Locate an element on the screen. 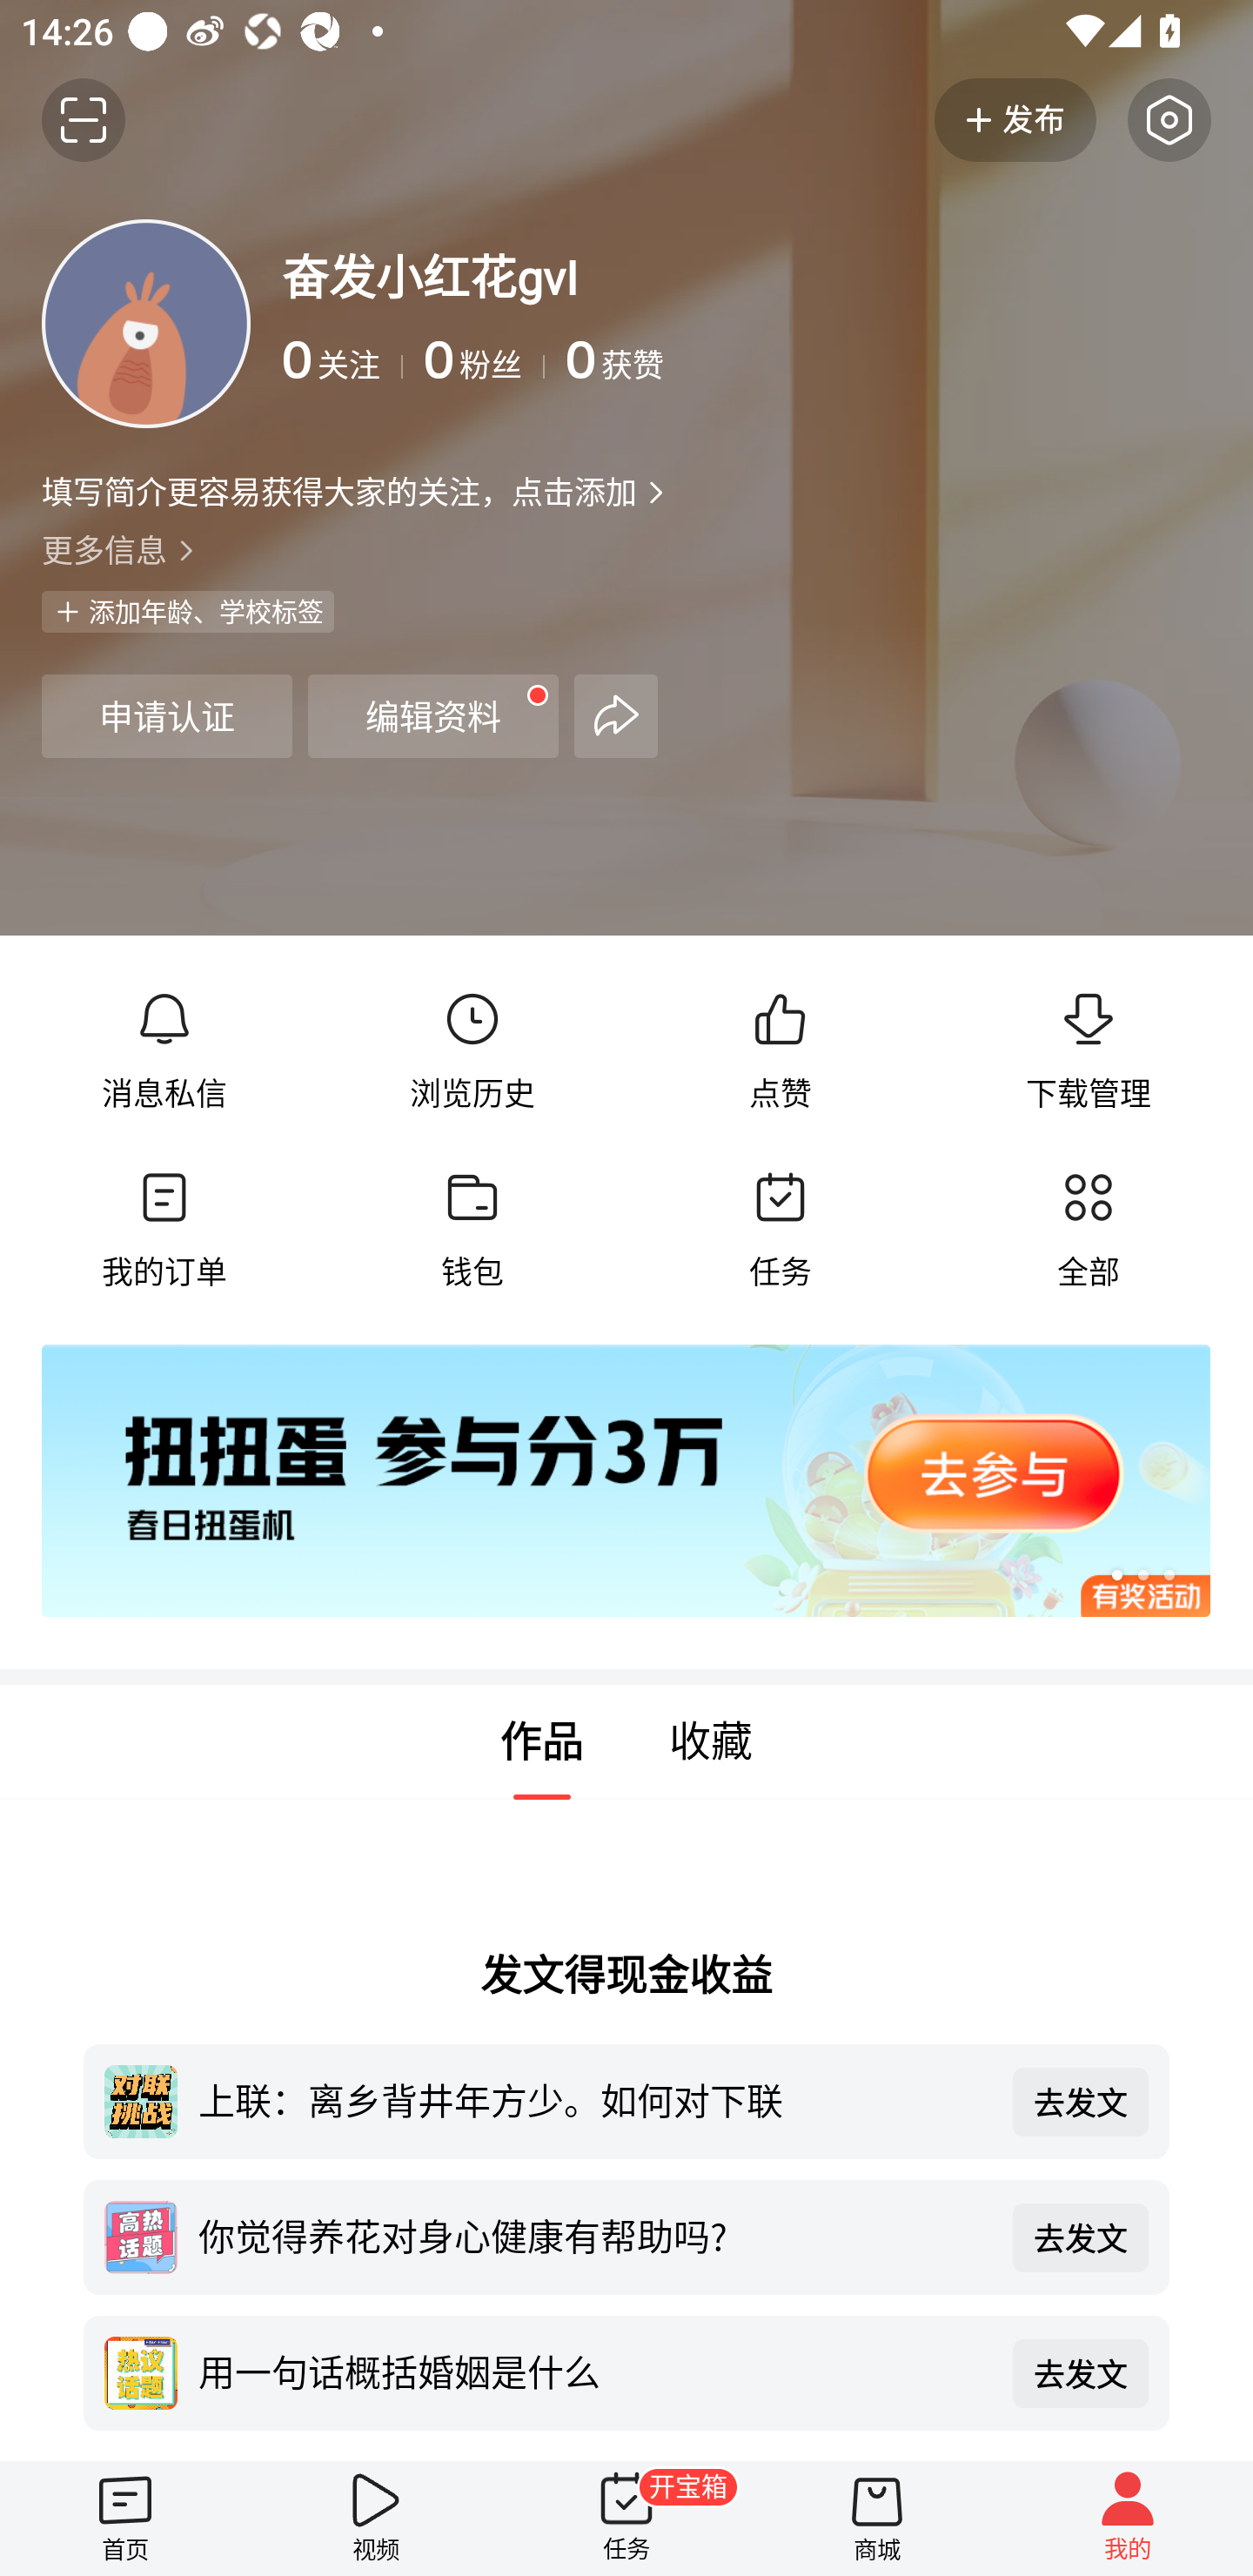 This screenshot has height=2576, width=1253. 编辑资料 is located at coordinates (433, 715).